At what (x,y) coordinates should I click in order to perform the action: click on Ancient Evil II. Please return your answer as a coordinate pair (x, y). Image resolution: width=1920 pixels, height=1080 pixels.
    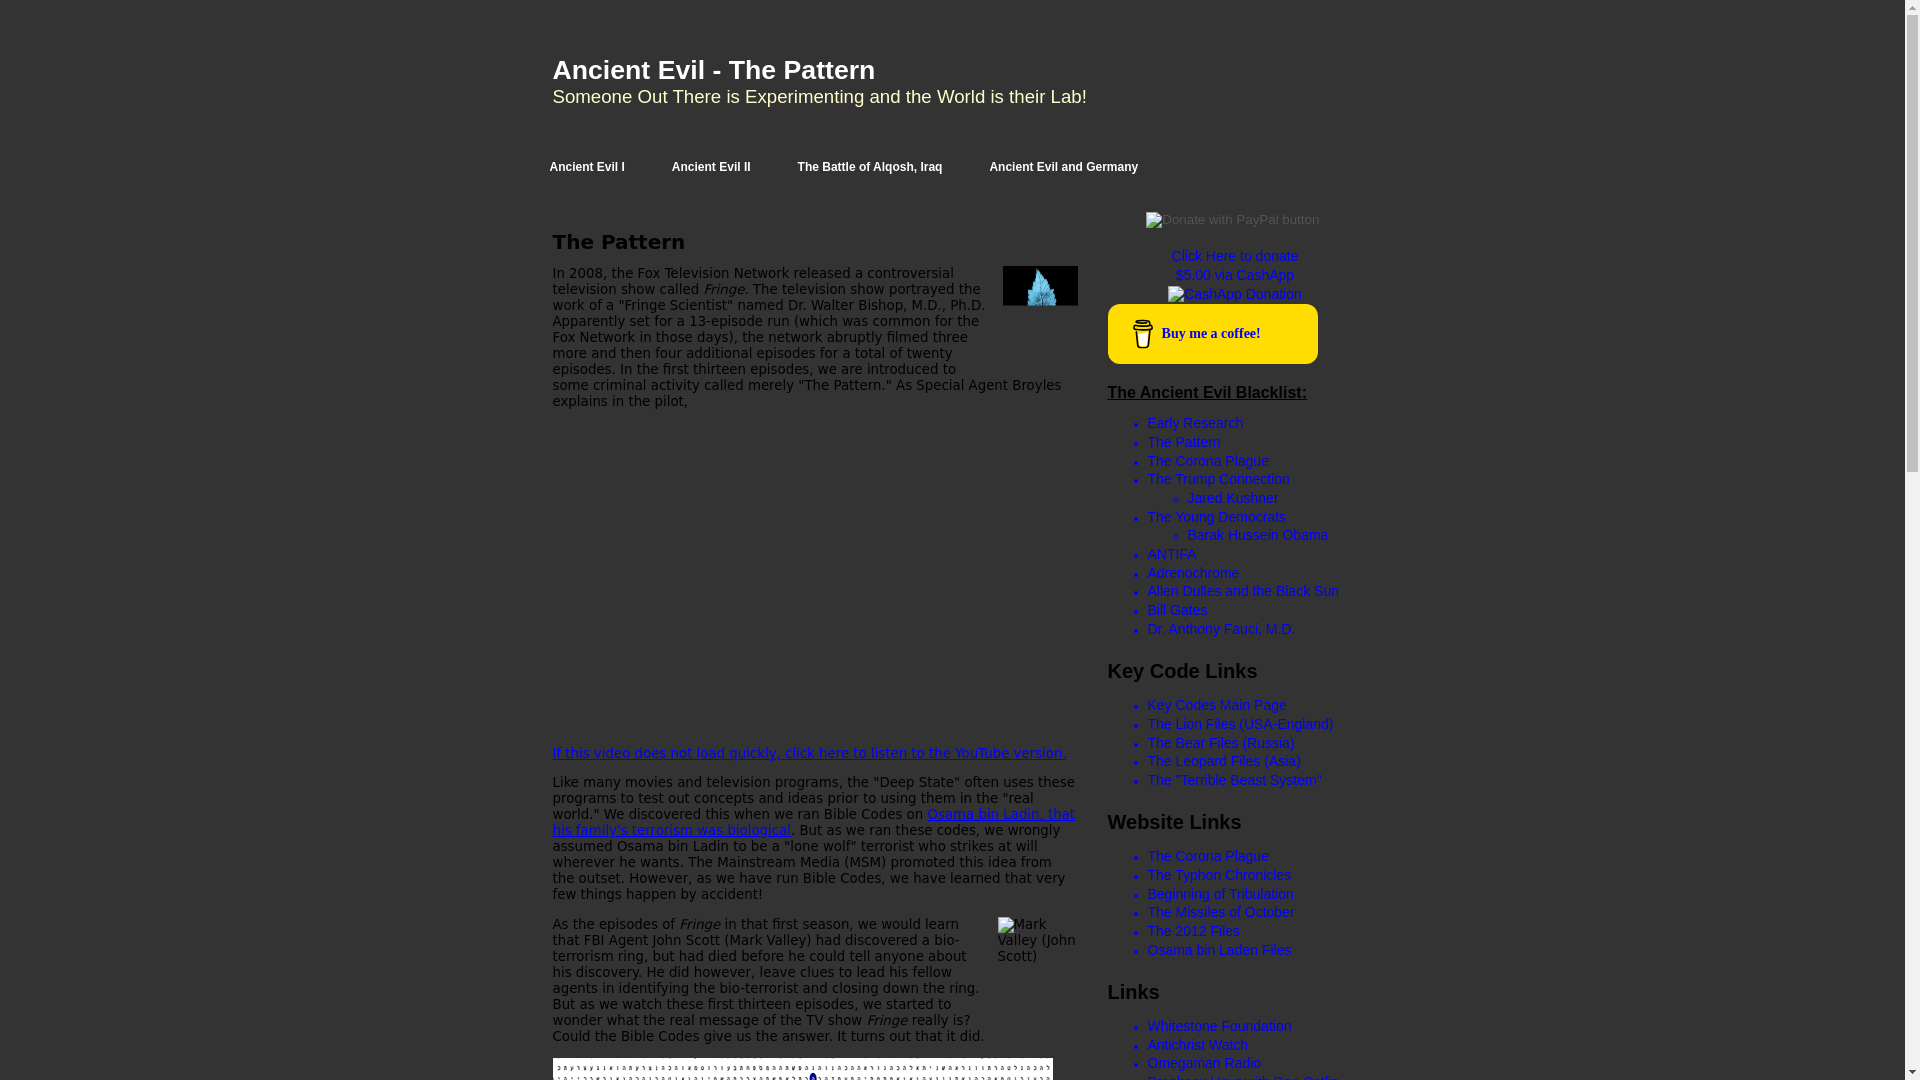
    Looking at the image, I should click on (712, 168).